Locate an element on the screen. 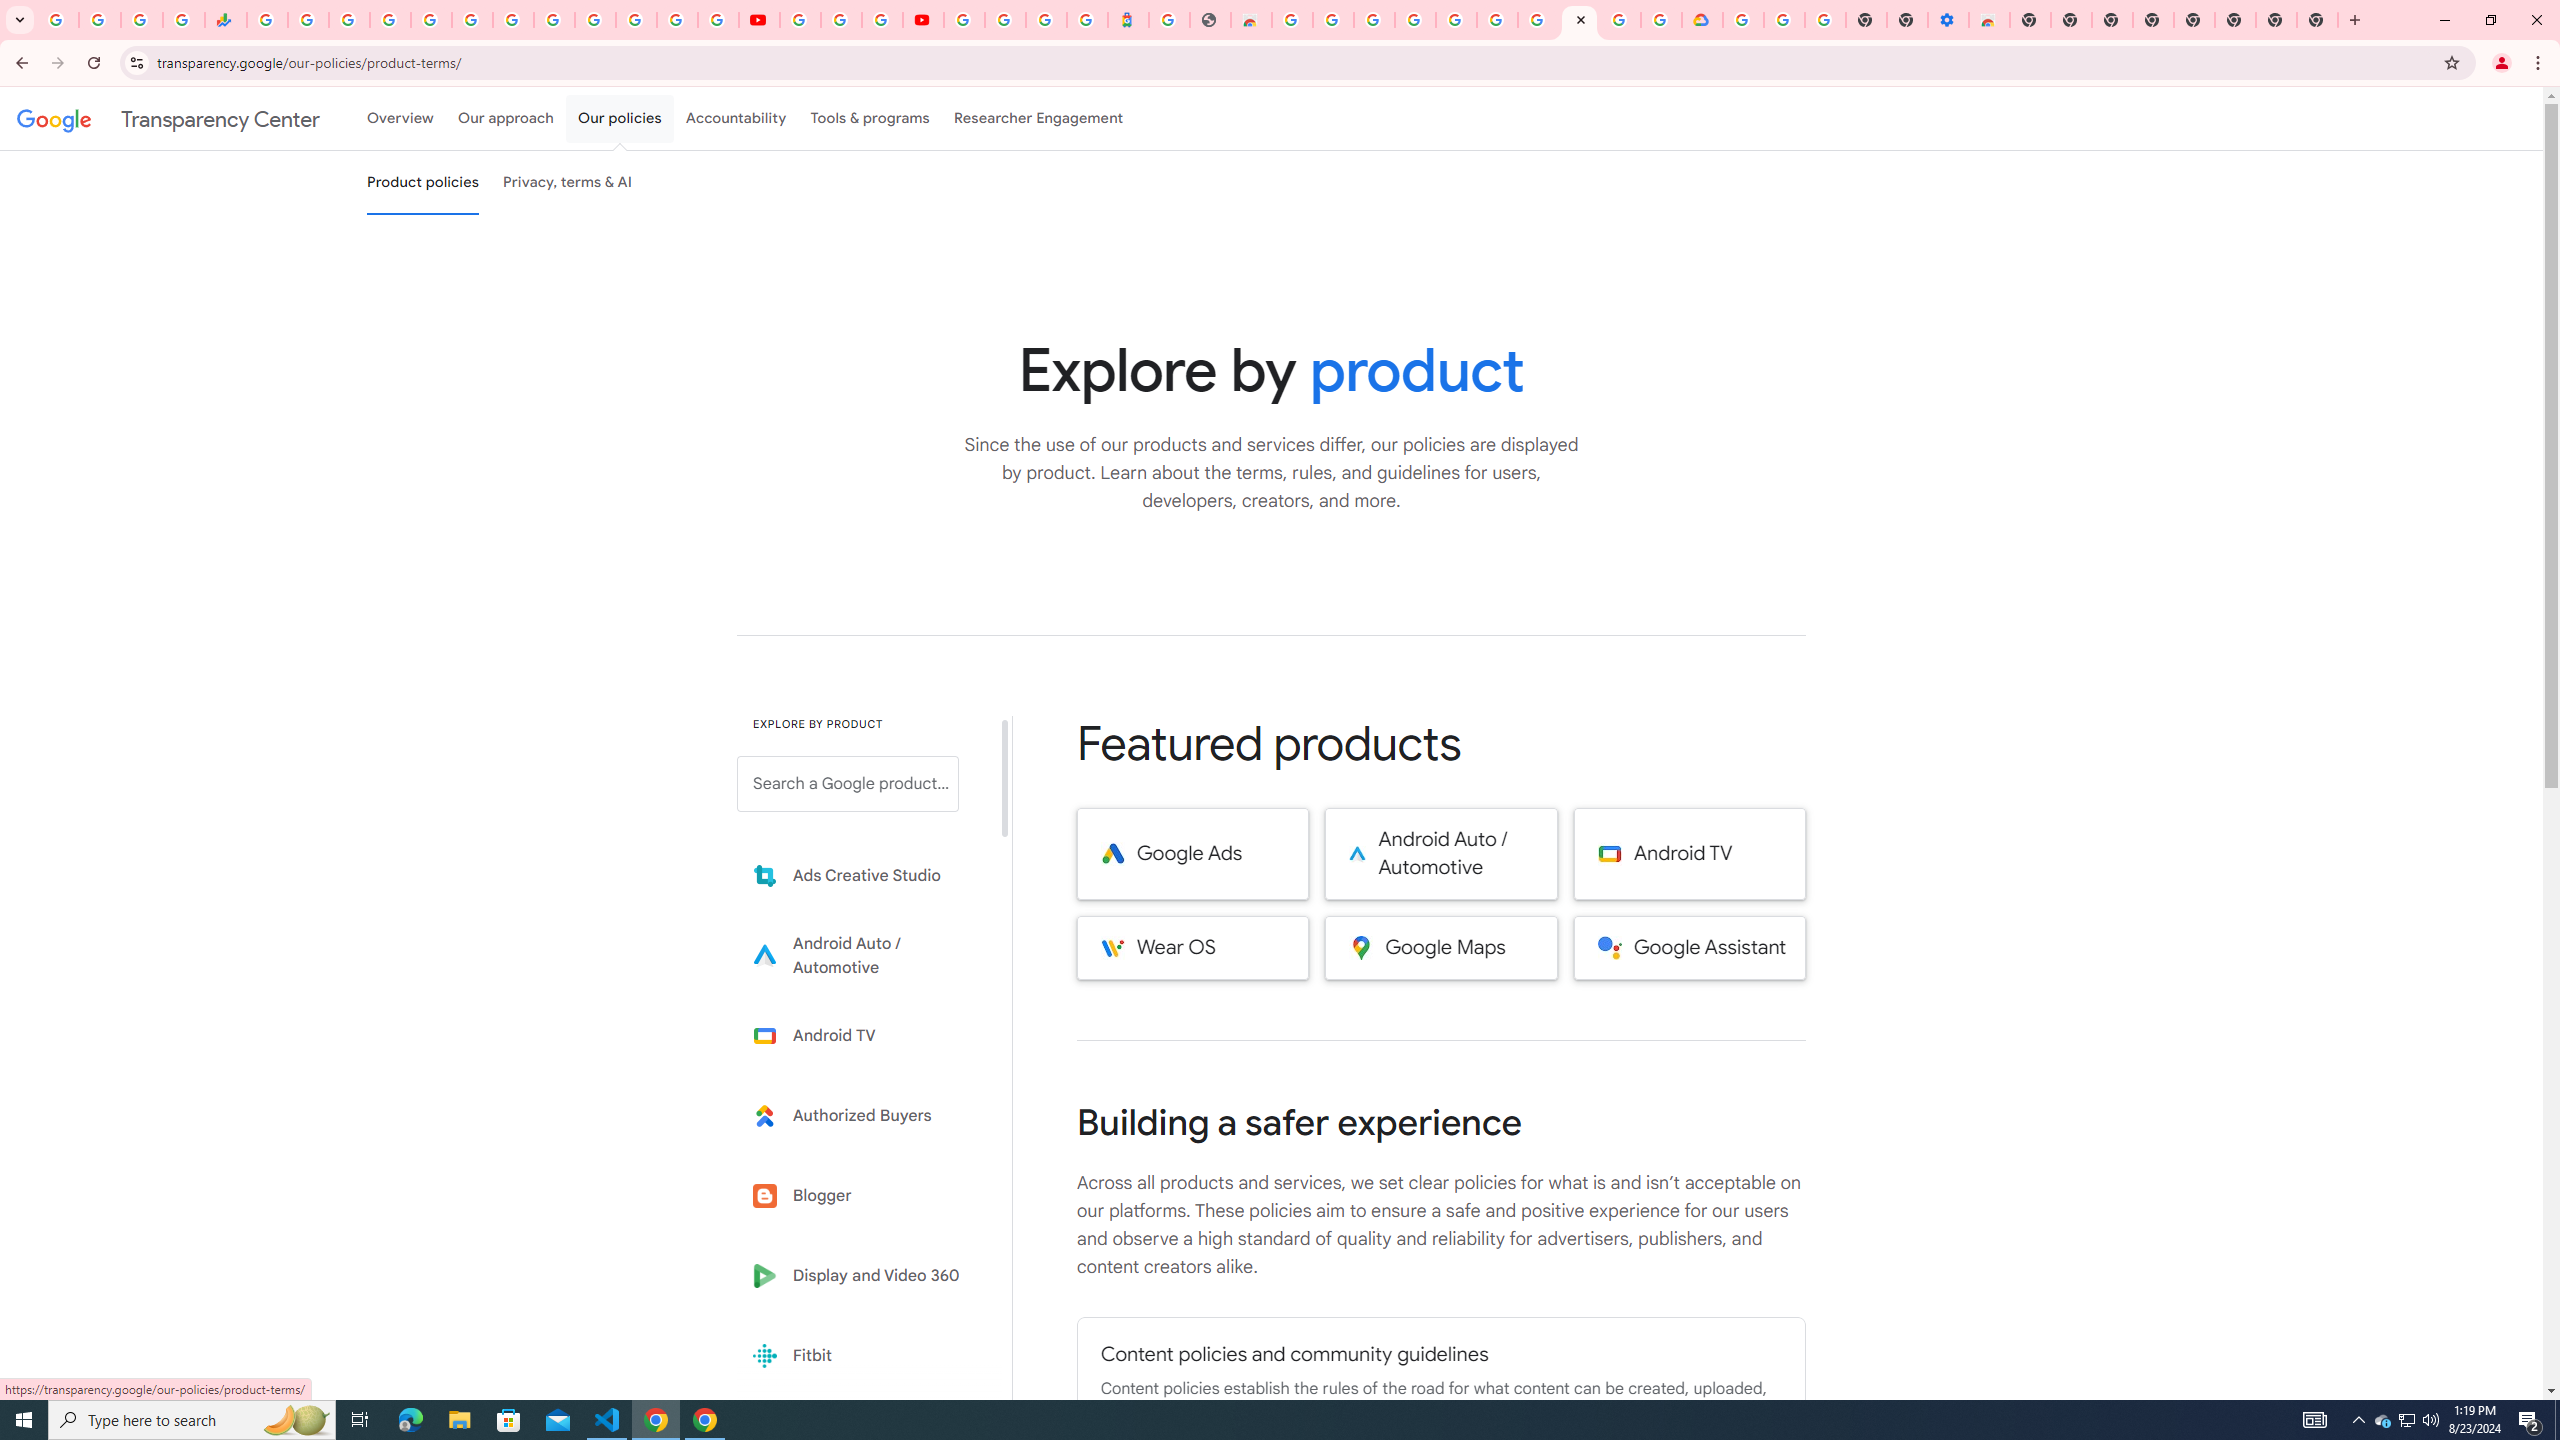 The height and width of the screenshot is (1440, 2560). YouTube is located at coordinates (800, 20).